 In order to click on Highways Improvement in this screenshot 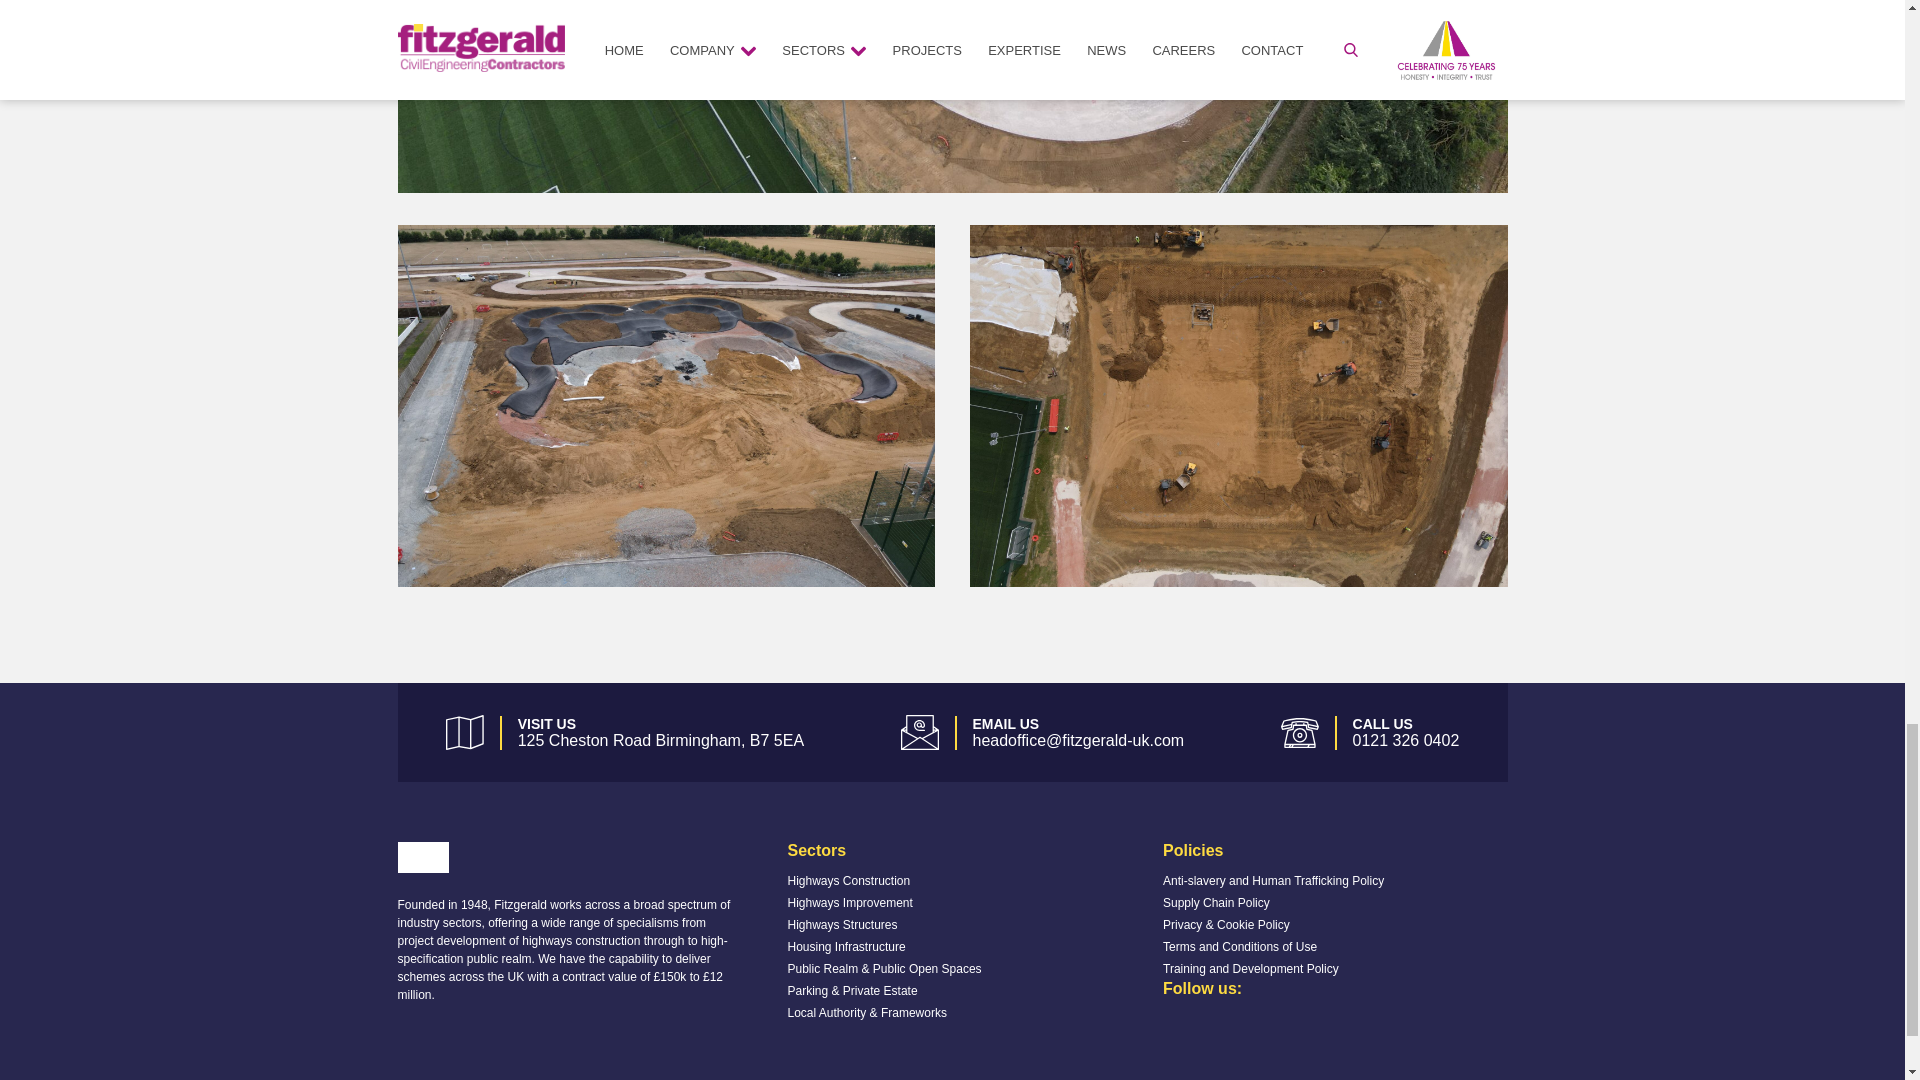, I will do `click(850, 903)`.